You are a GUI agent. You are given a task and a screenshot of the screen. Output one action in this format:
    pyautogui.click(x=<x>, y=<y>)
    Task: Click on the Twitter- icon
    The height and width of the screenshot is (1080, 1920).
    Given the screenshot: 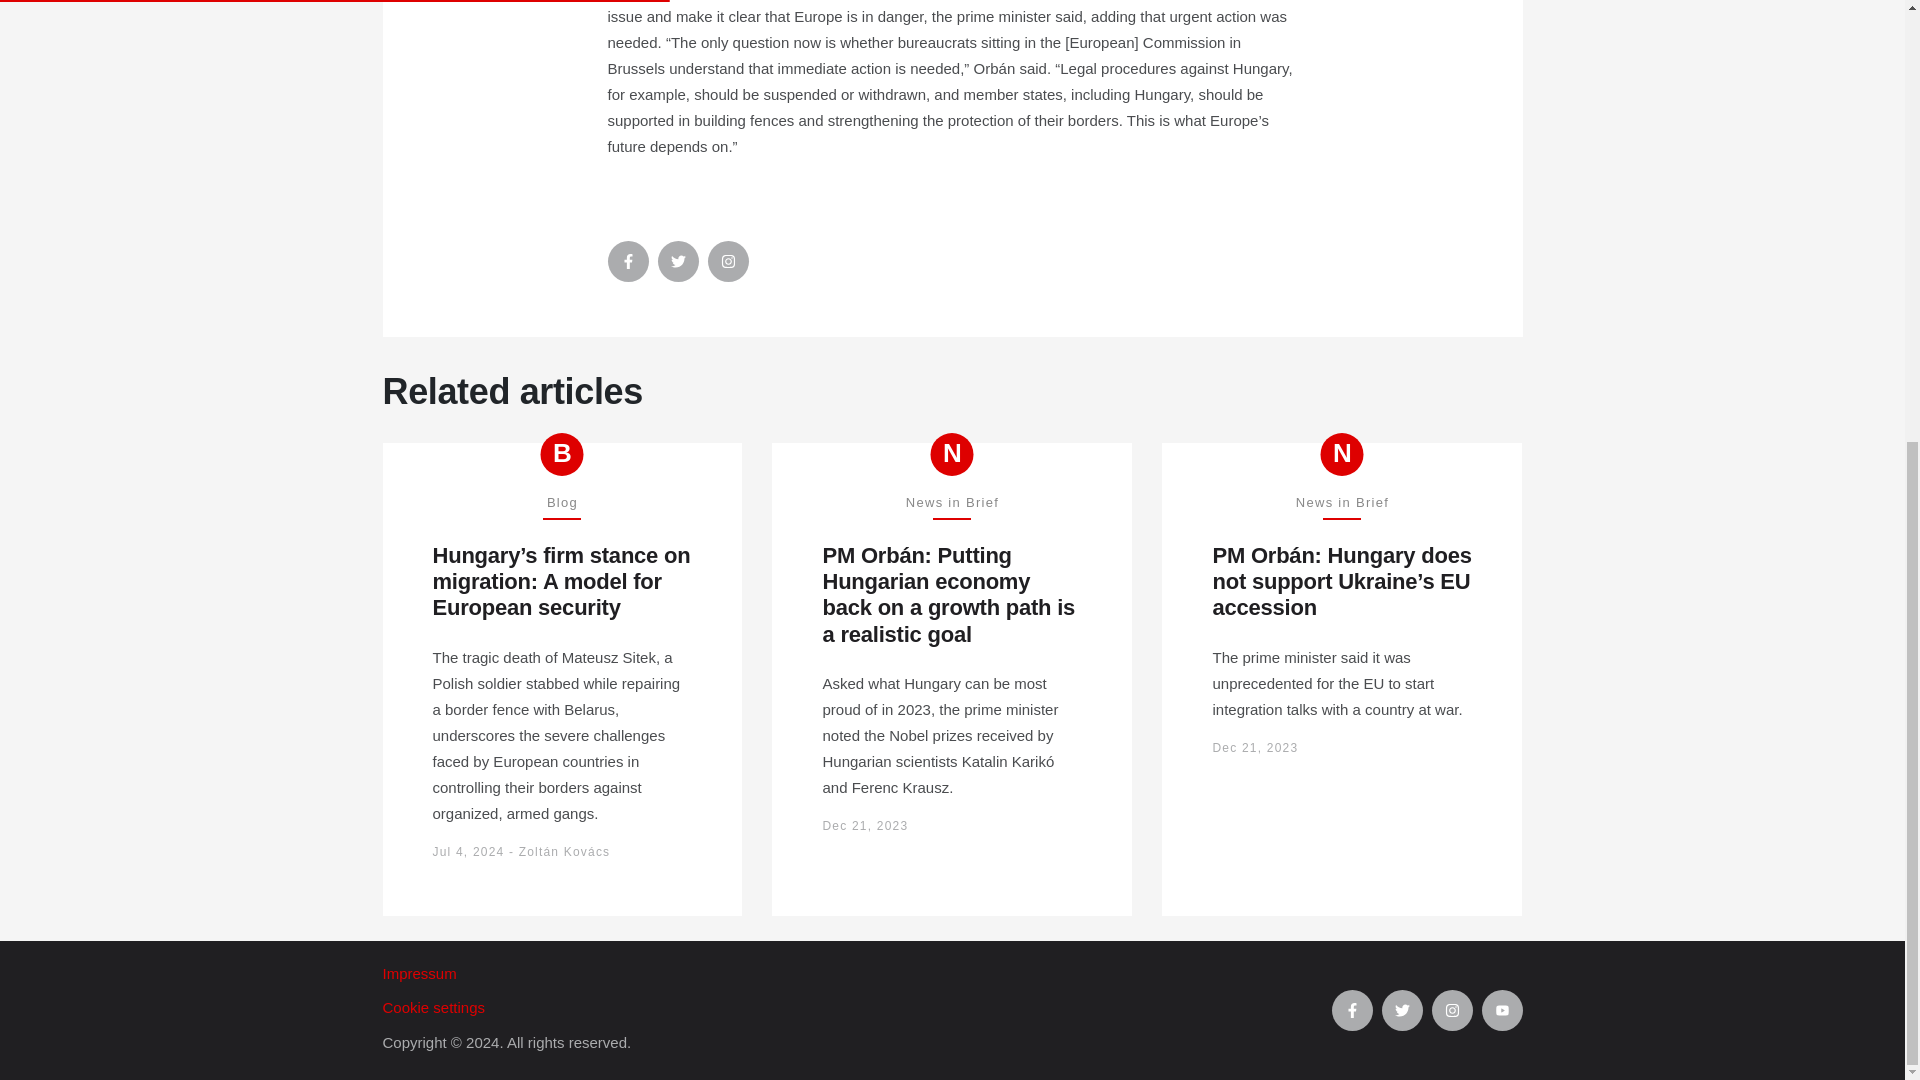 What is the action you would take?
    pyautogui.click(x=678, y=260)
    